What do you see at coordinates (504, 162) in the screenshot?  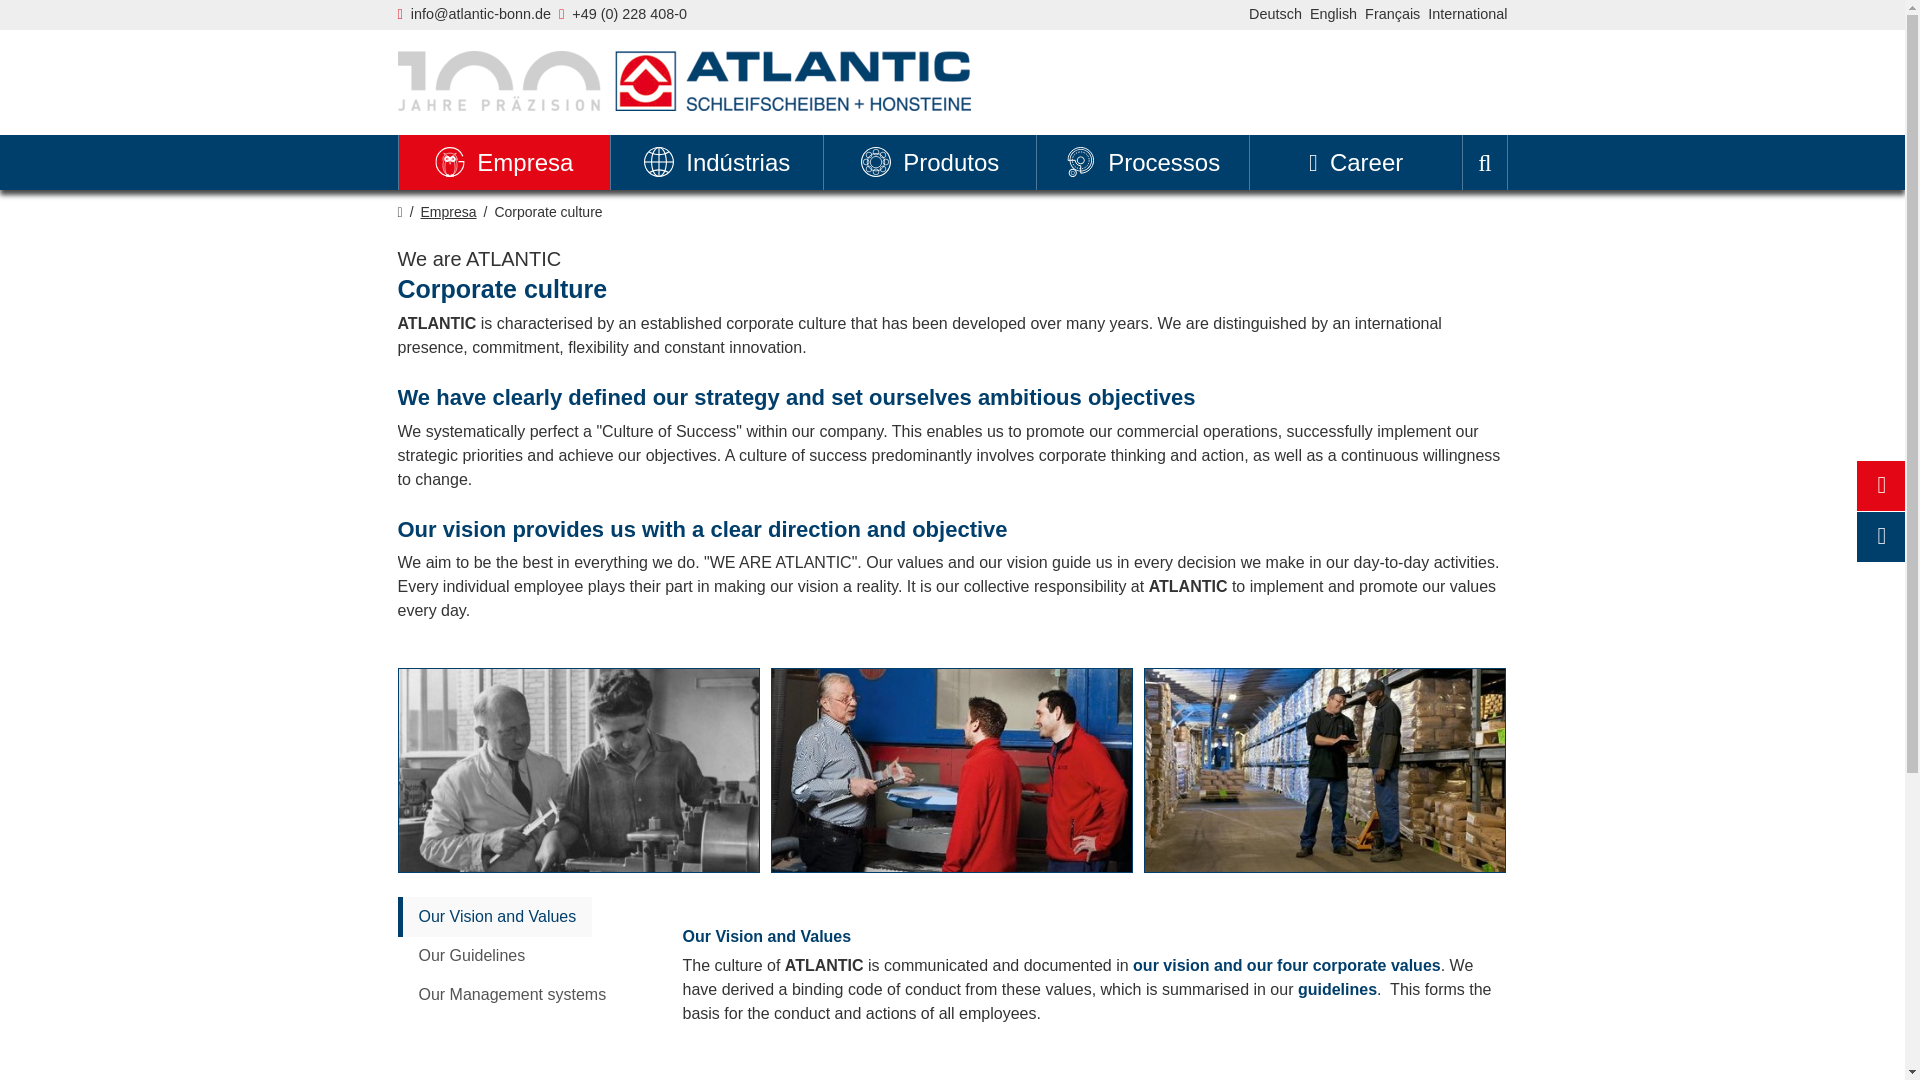 I see `Empresa` at bounding box center [504, 162].